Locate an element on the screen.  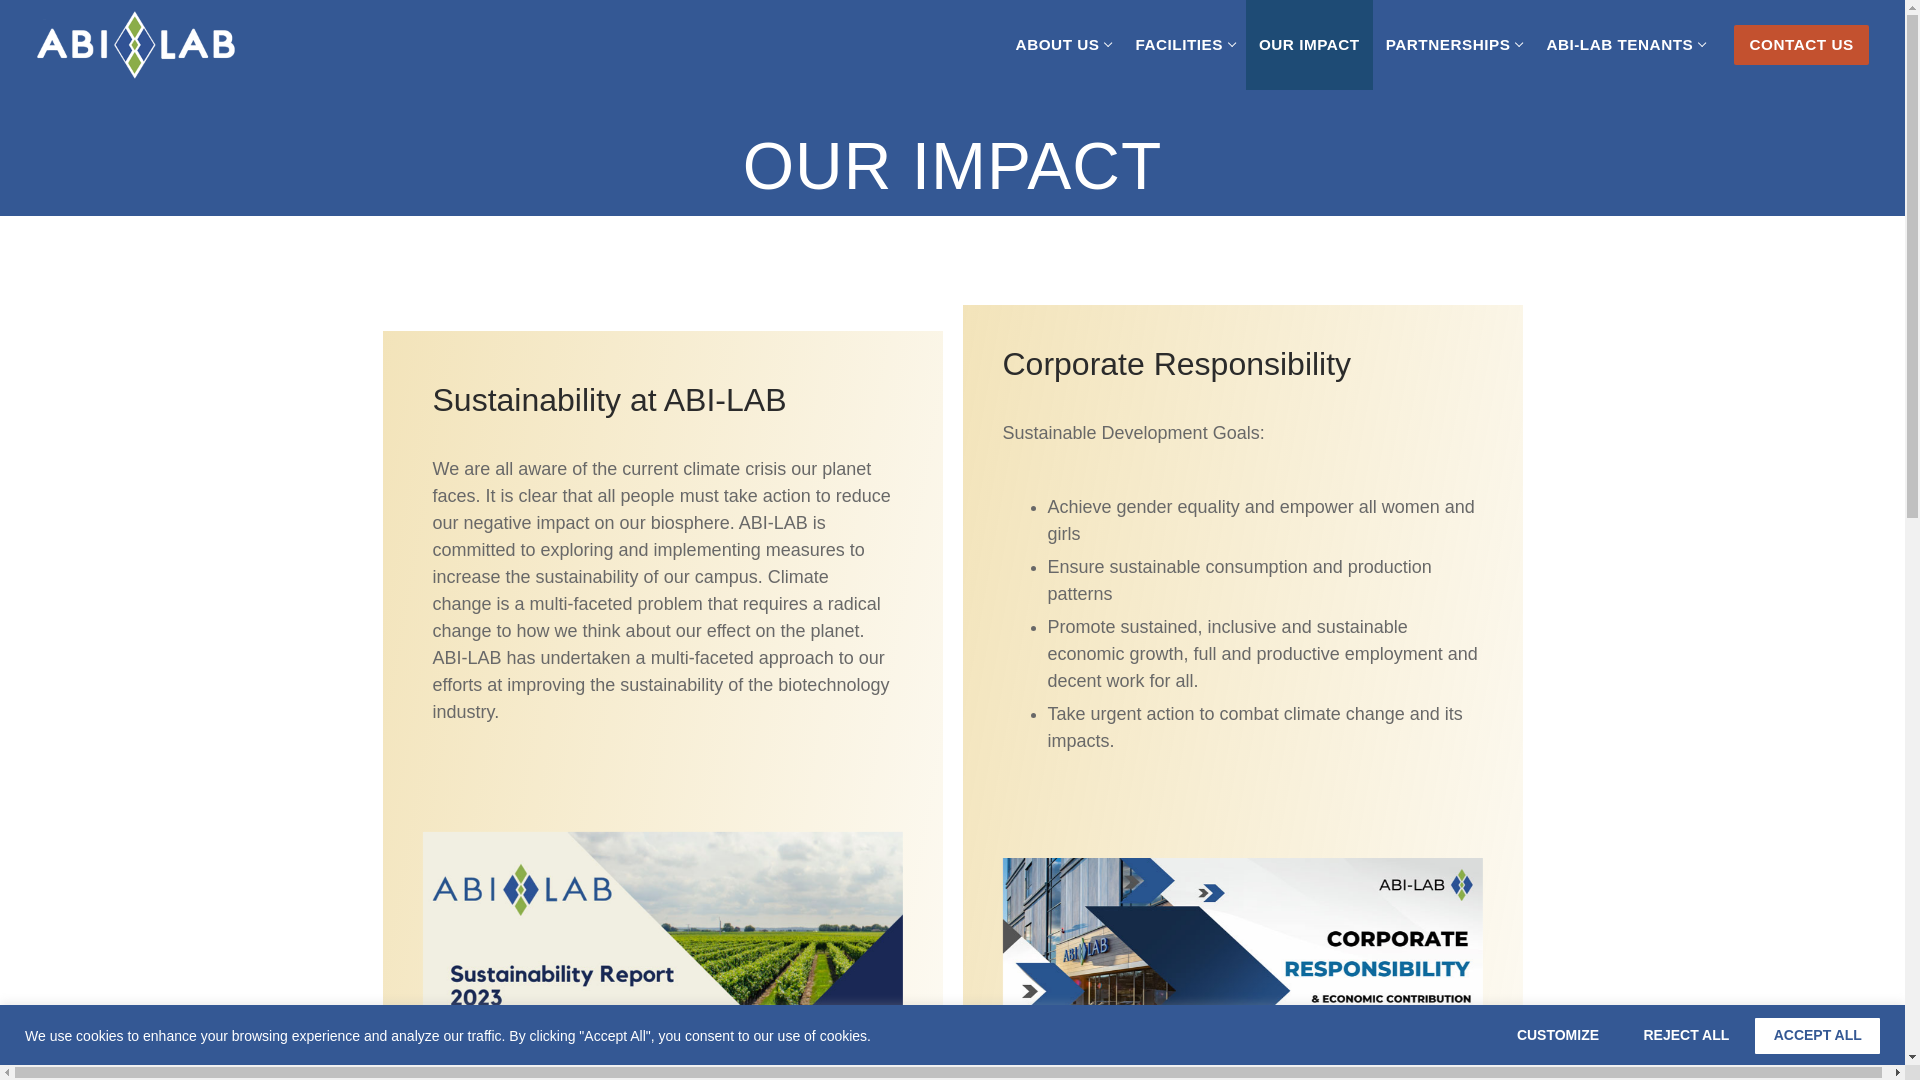
CUSTOMIZE is located at coordinates (1182, 44).